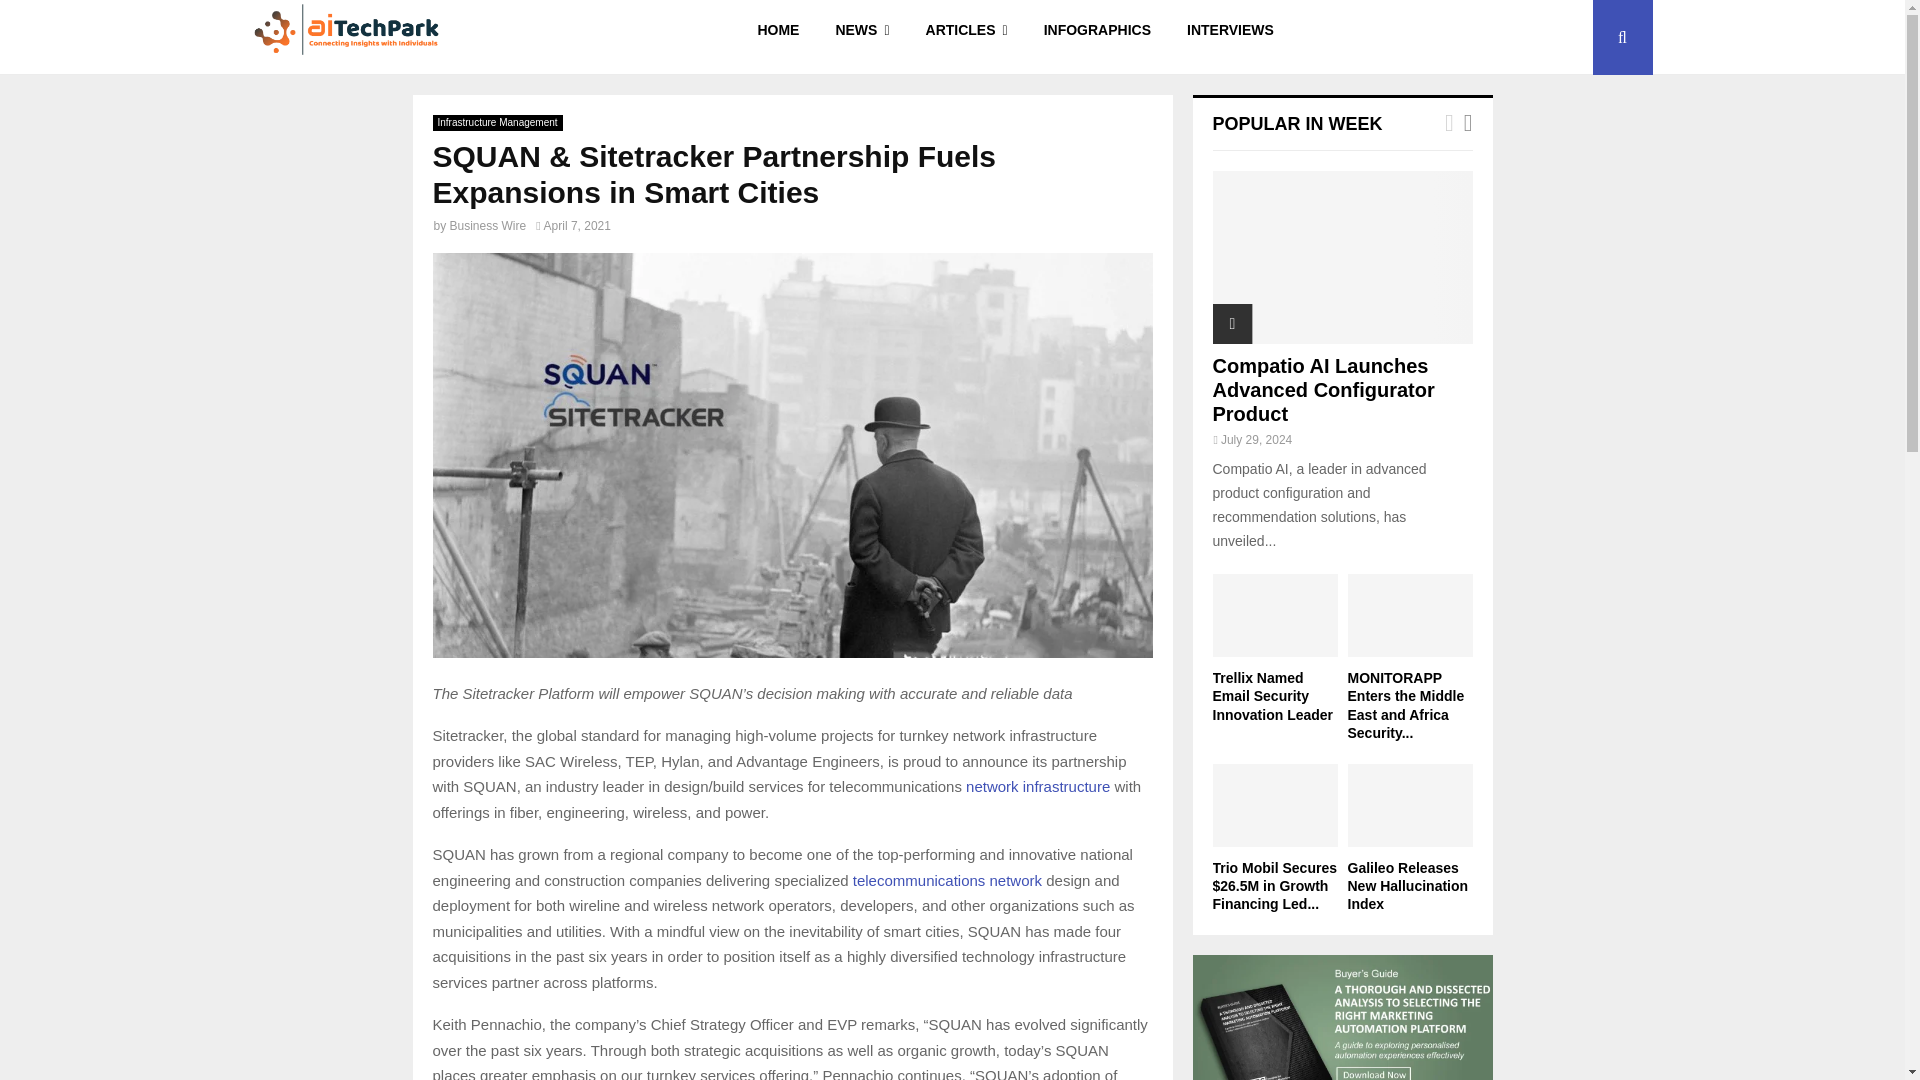  What do you see at coordinates (862, 37) in the screenshot?
I see `NEWS` at bounding box center [862, 37].